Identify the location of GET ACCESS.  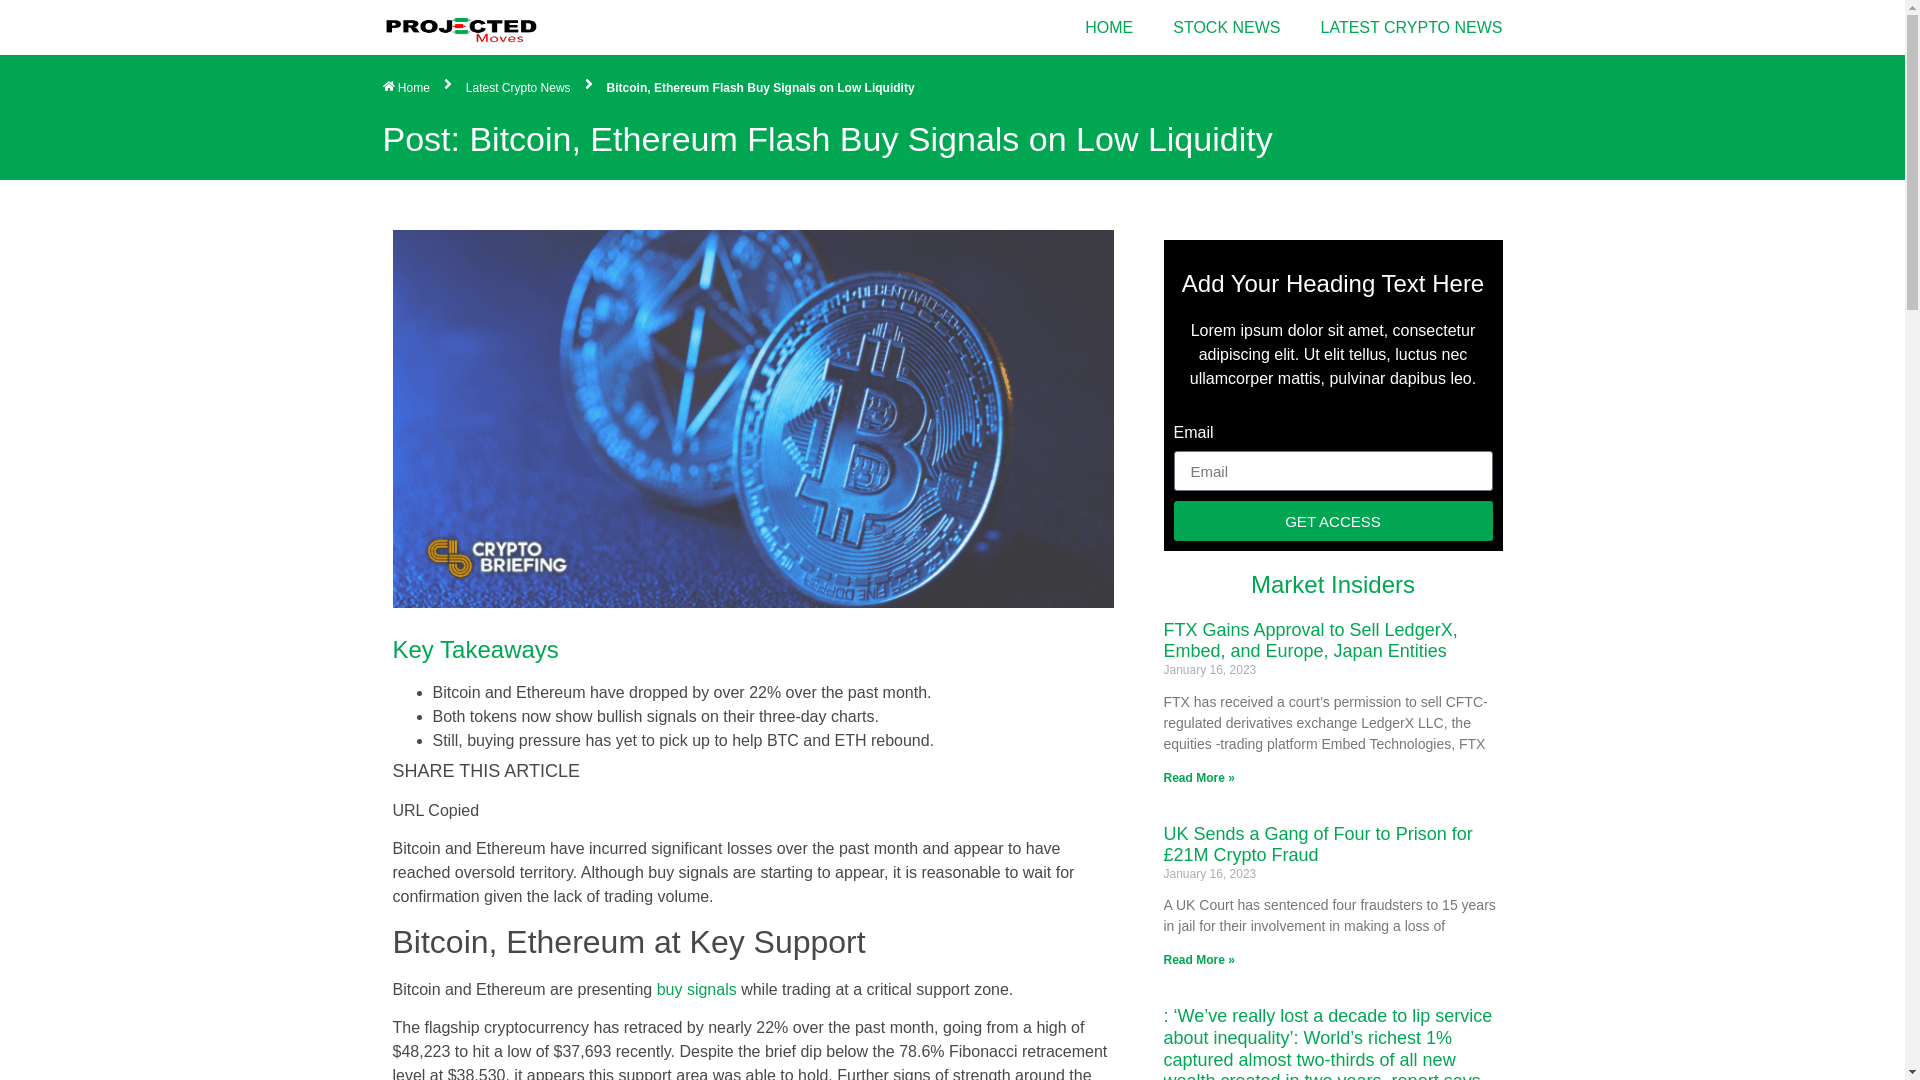
(1333, 521).